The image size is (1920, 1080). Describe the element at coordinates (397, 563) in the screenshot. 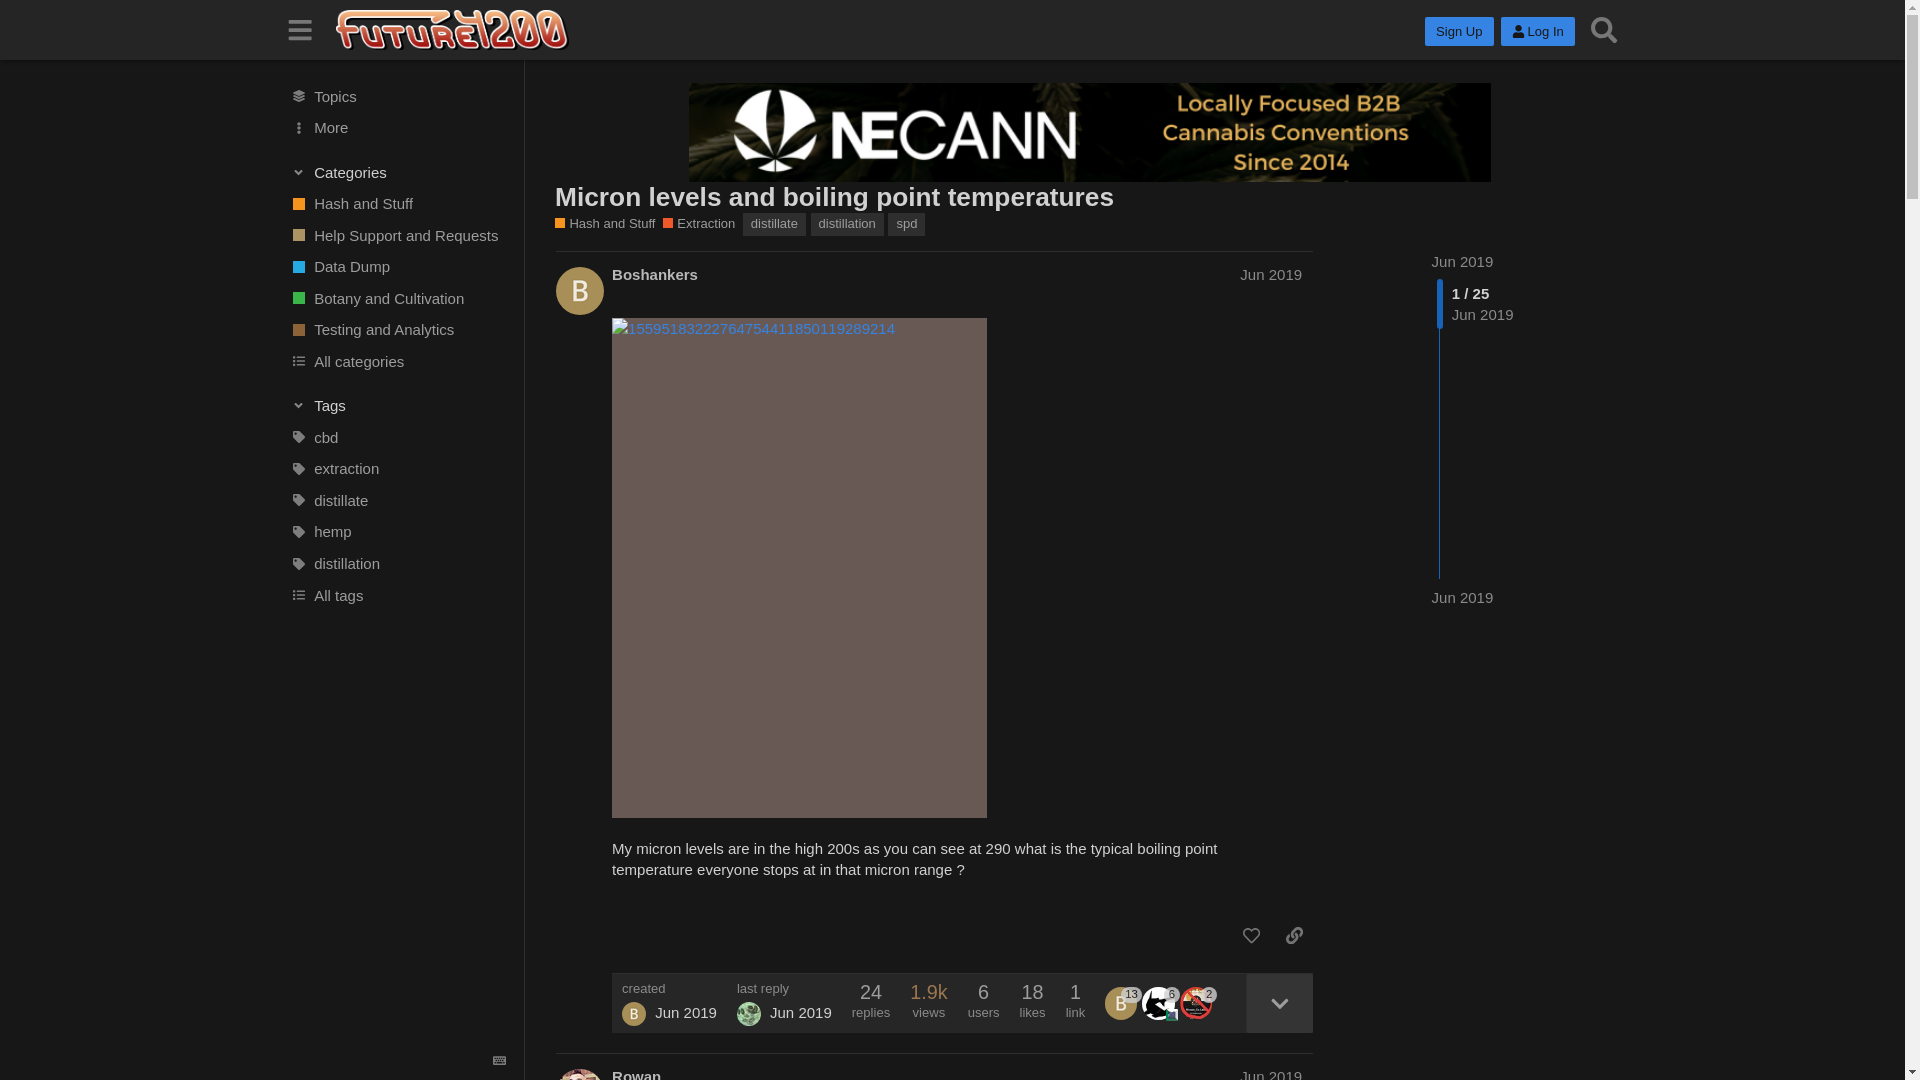

I see `distillation` at that location.